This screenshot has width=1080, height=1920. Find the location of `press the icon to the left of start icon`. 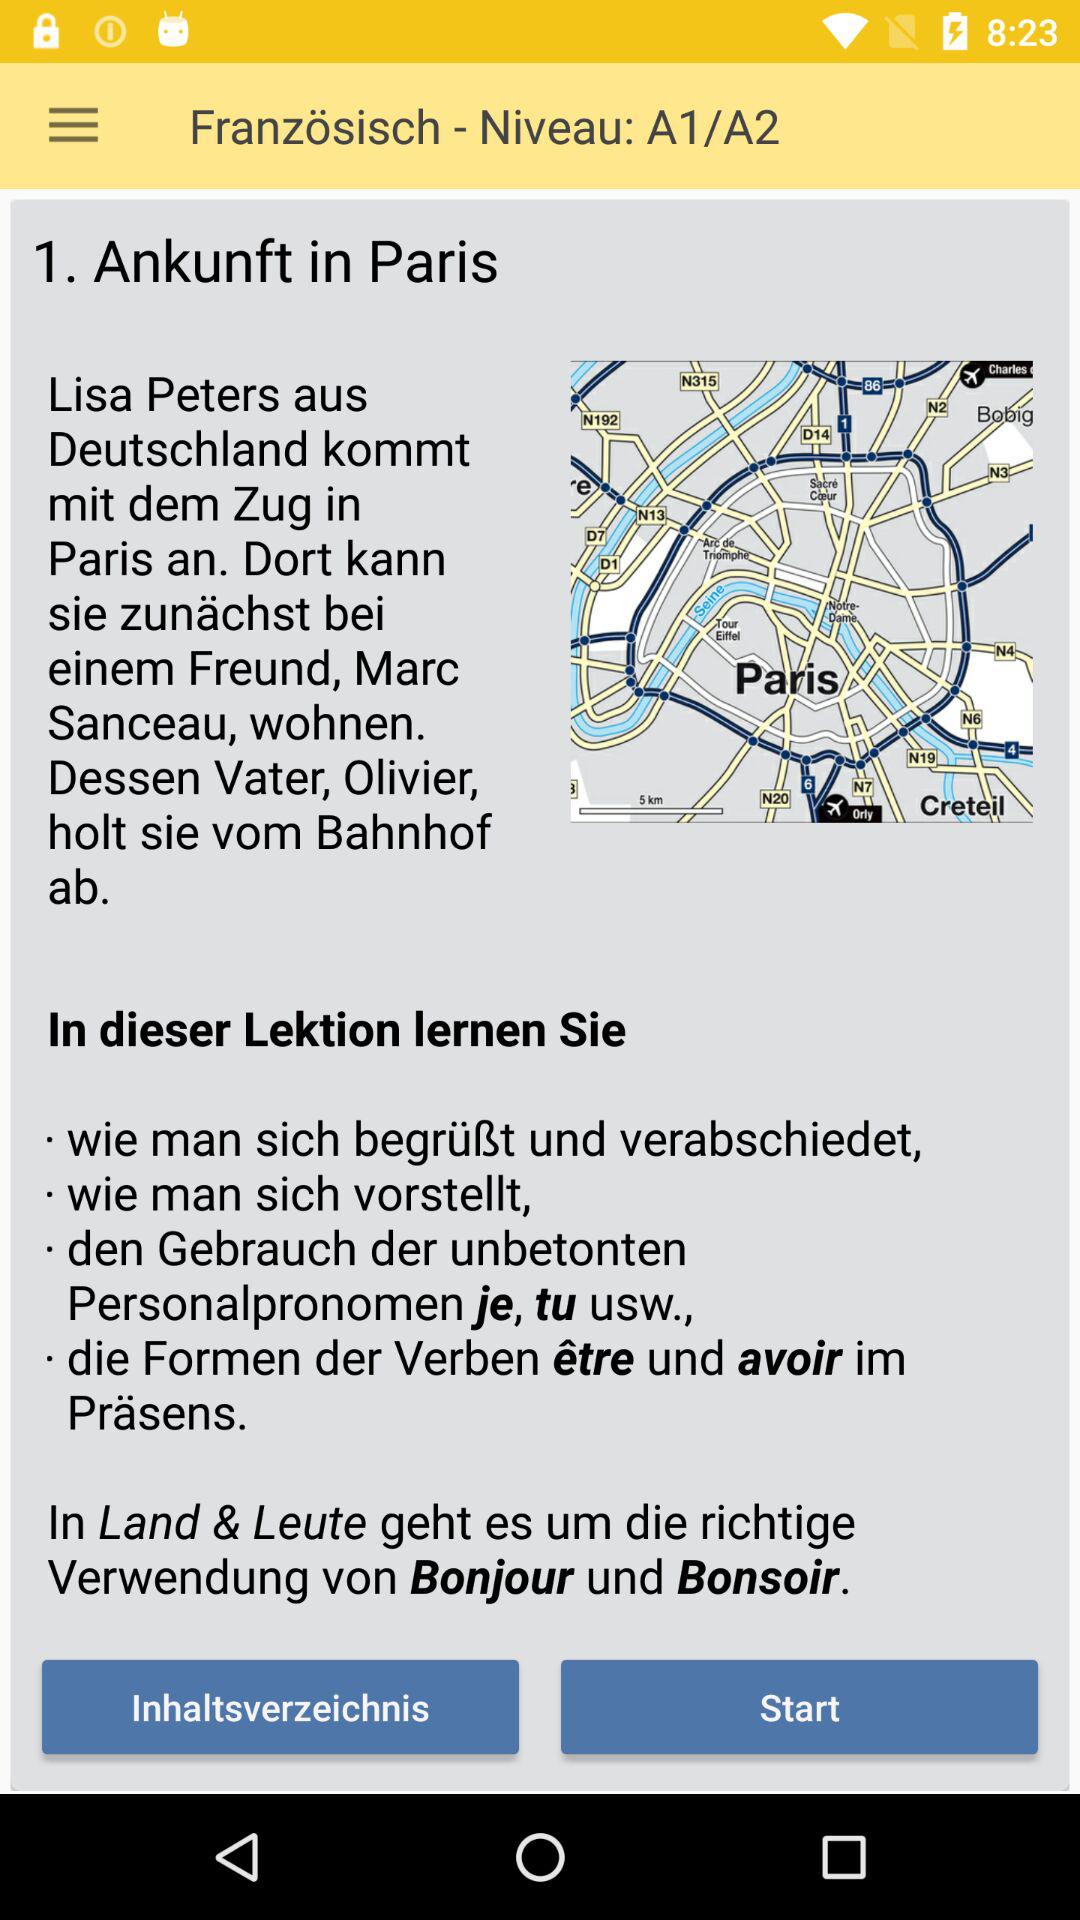

press the icon to the left of start icon is located at coordinates (280, 1706).